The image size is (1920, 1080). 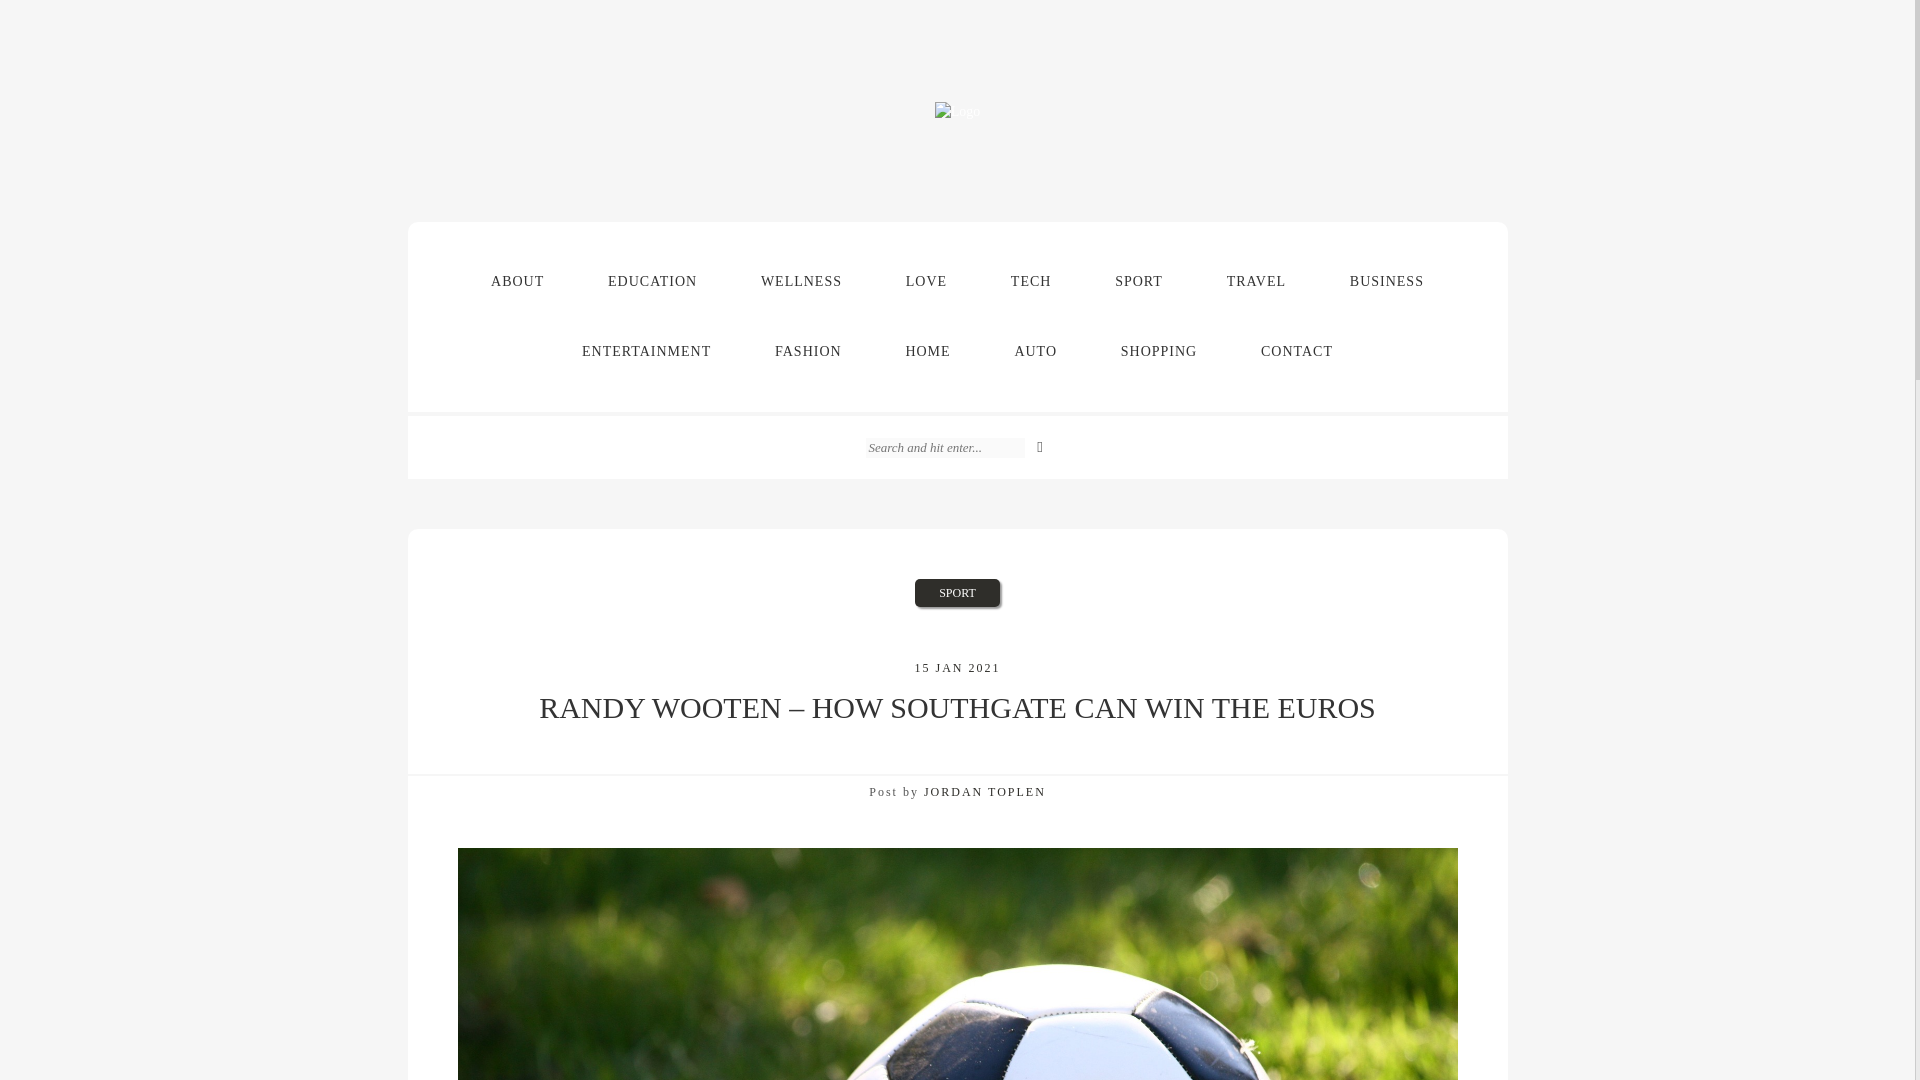 What do you see at coordinates (1296, 352) in the screenshot?
I see `CONTACT` at bounding box center [1296, 352].